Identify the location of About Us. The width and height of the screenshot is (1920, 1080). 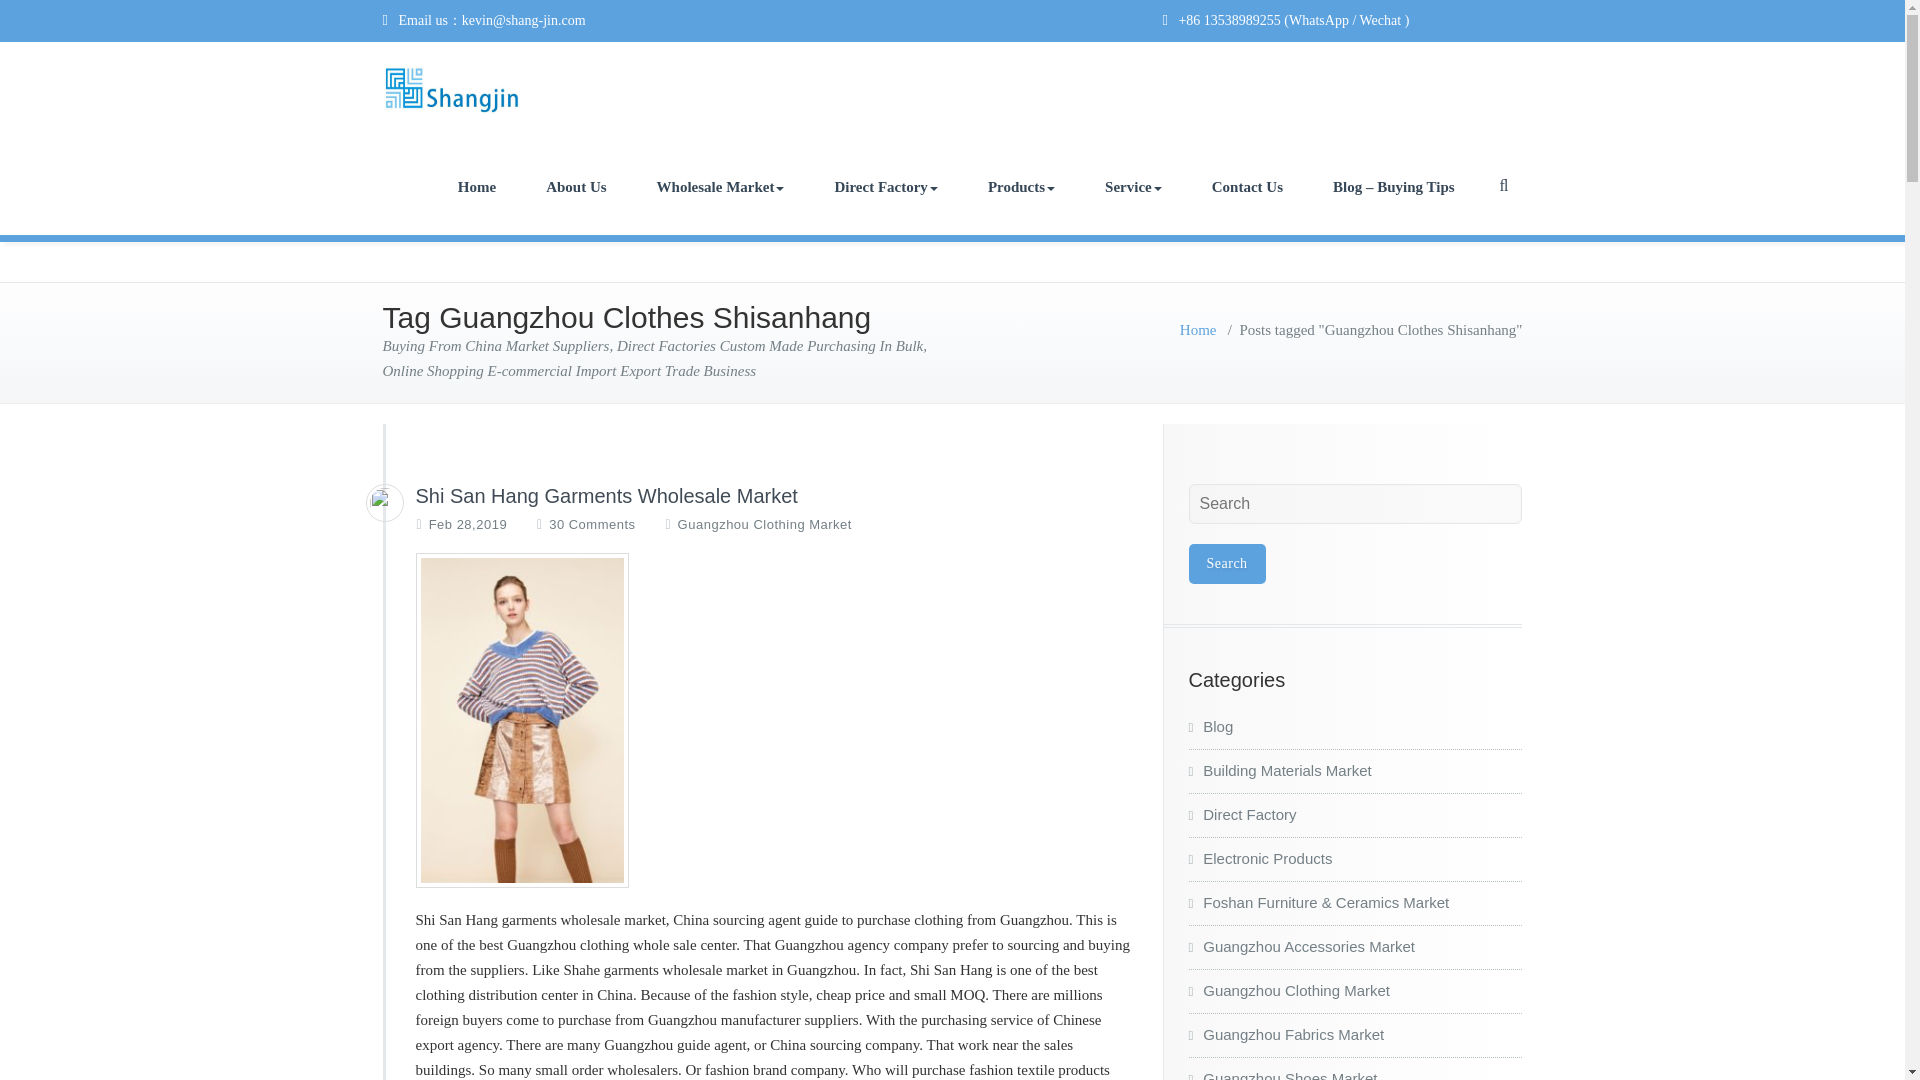
(576, 187).